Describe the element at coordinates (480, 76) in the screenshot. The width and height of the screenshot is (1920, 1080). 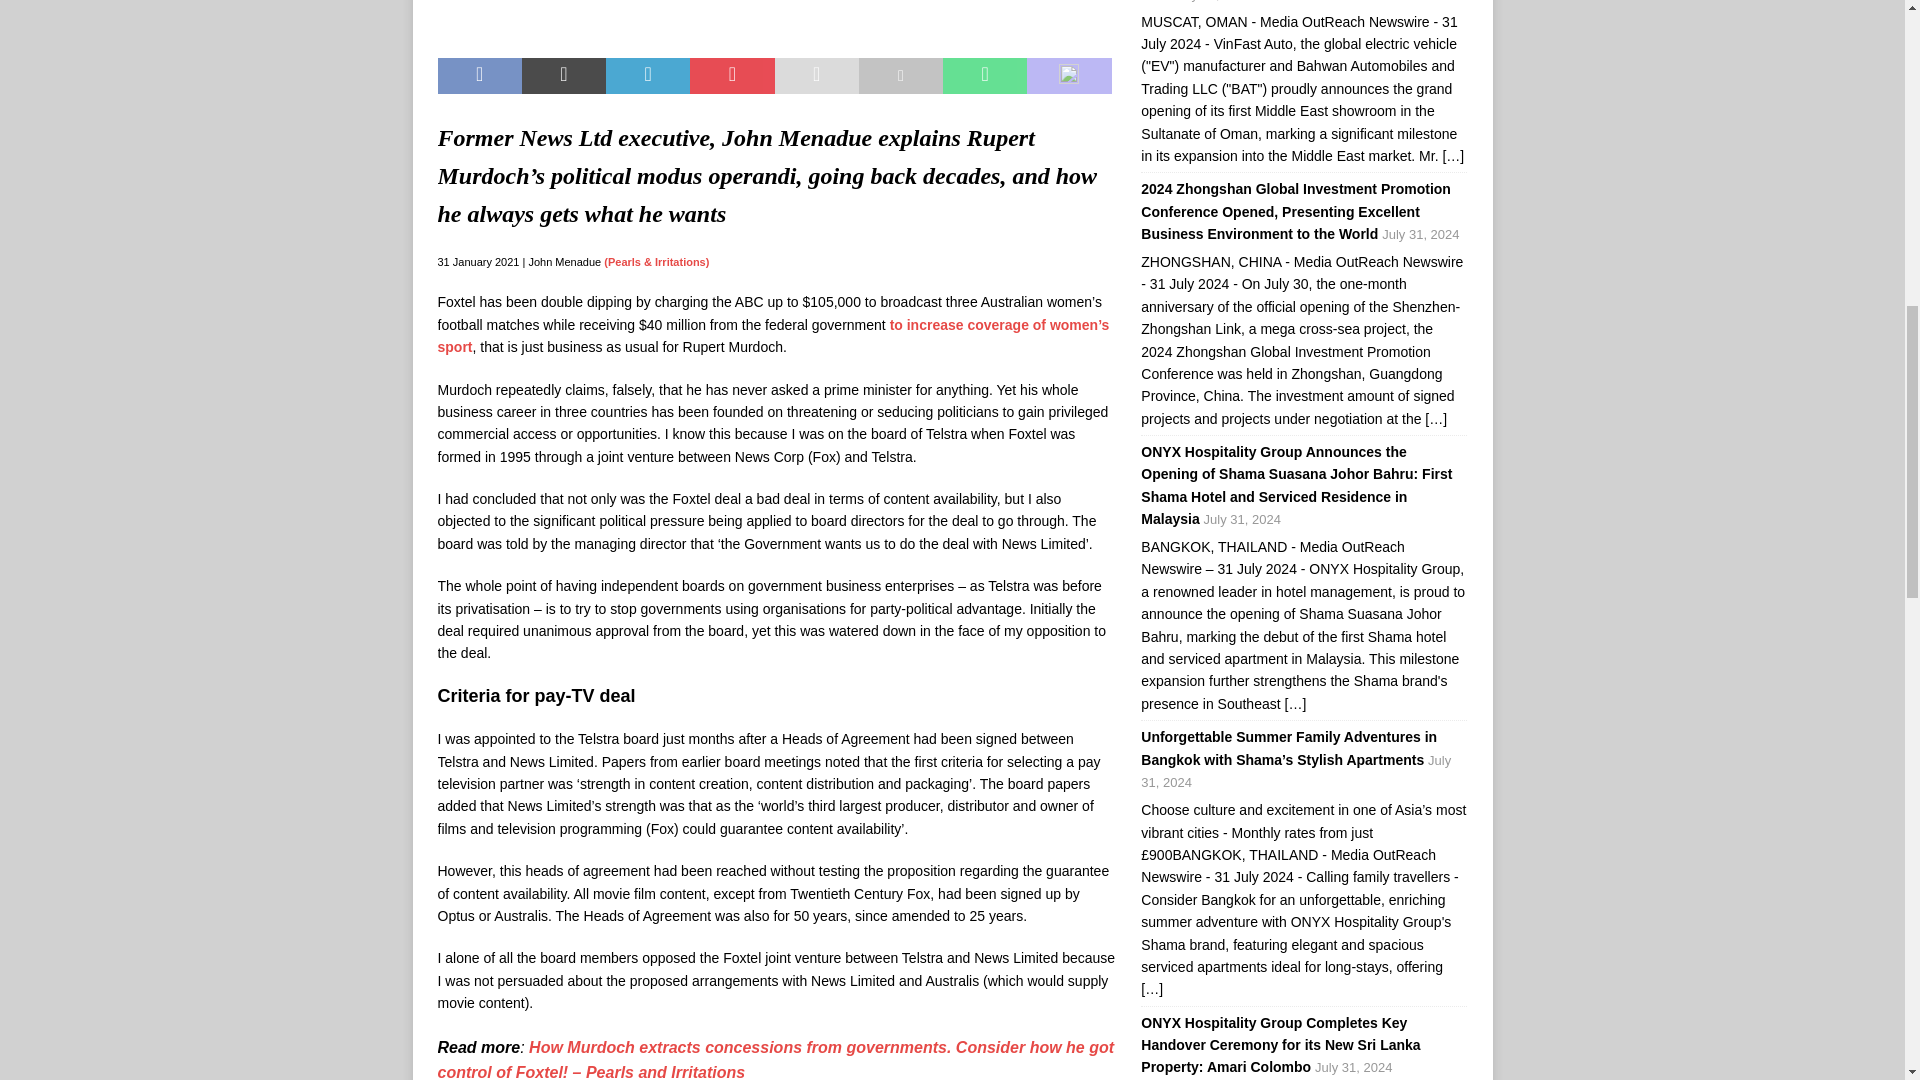
I see `Share on Facebook` at that location.